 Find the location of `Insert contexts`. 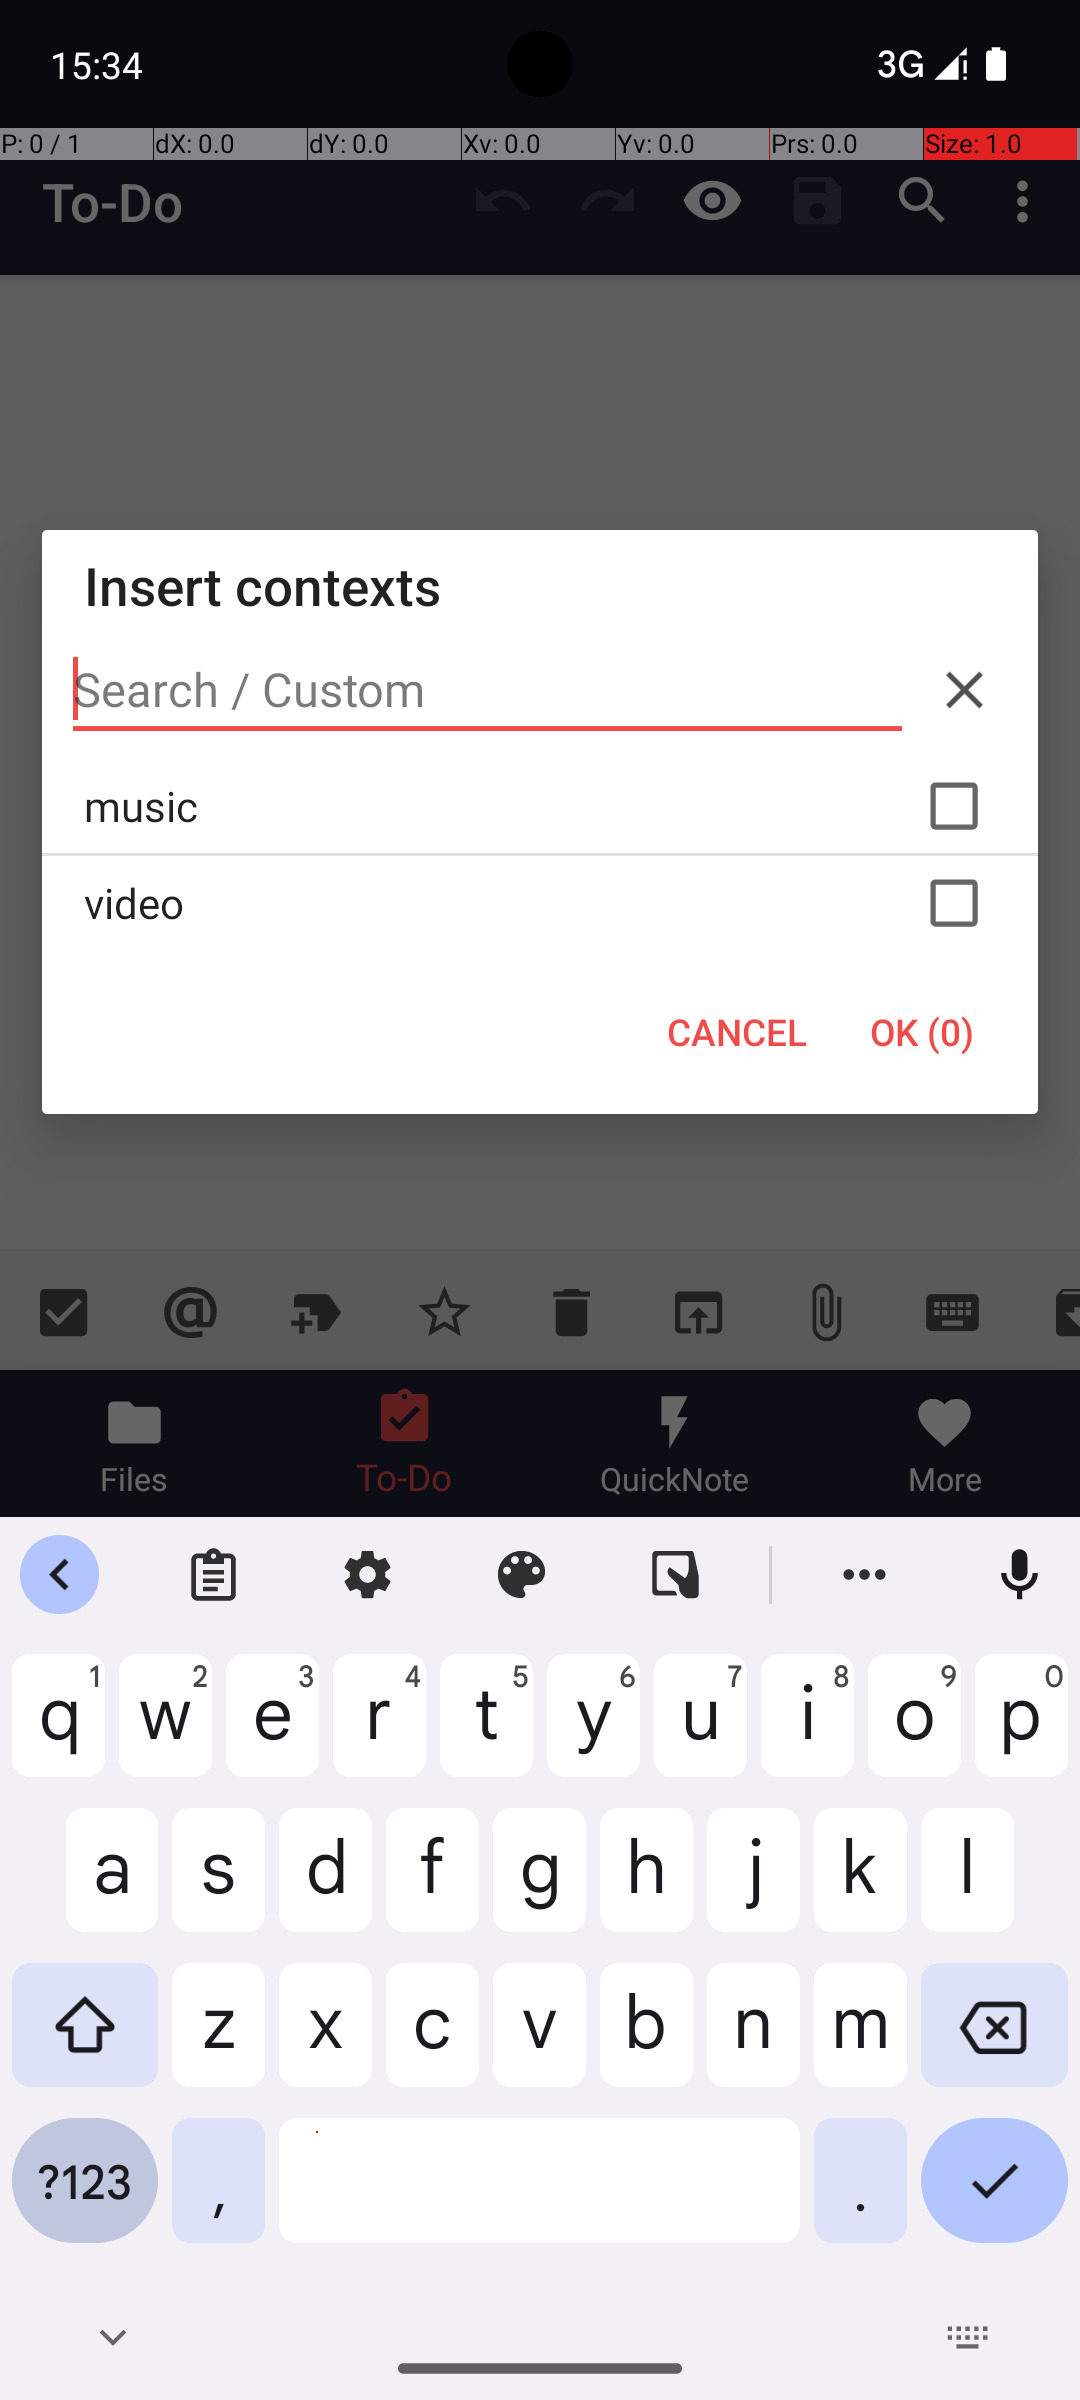

Insert contexts is located at coordinates (540, 586).